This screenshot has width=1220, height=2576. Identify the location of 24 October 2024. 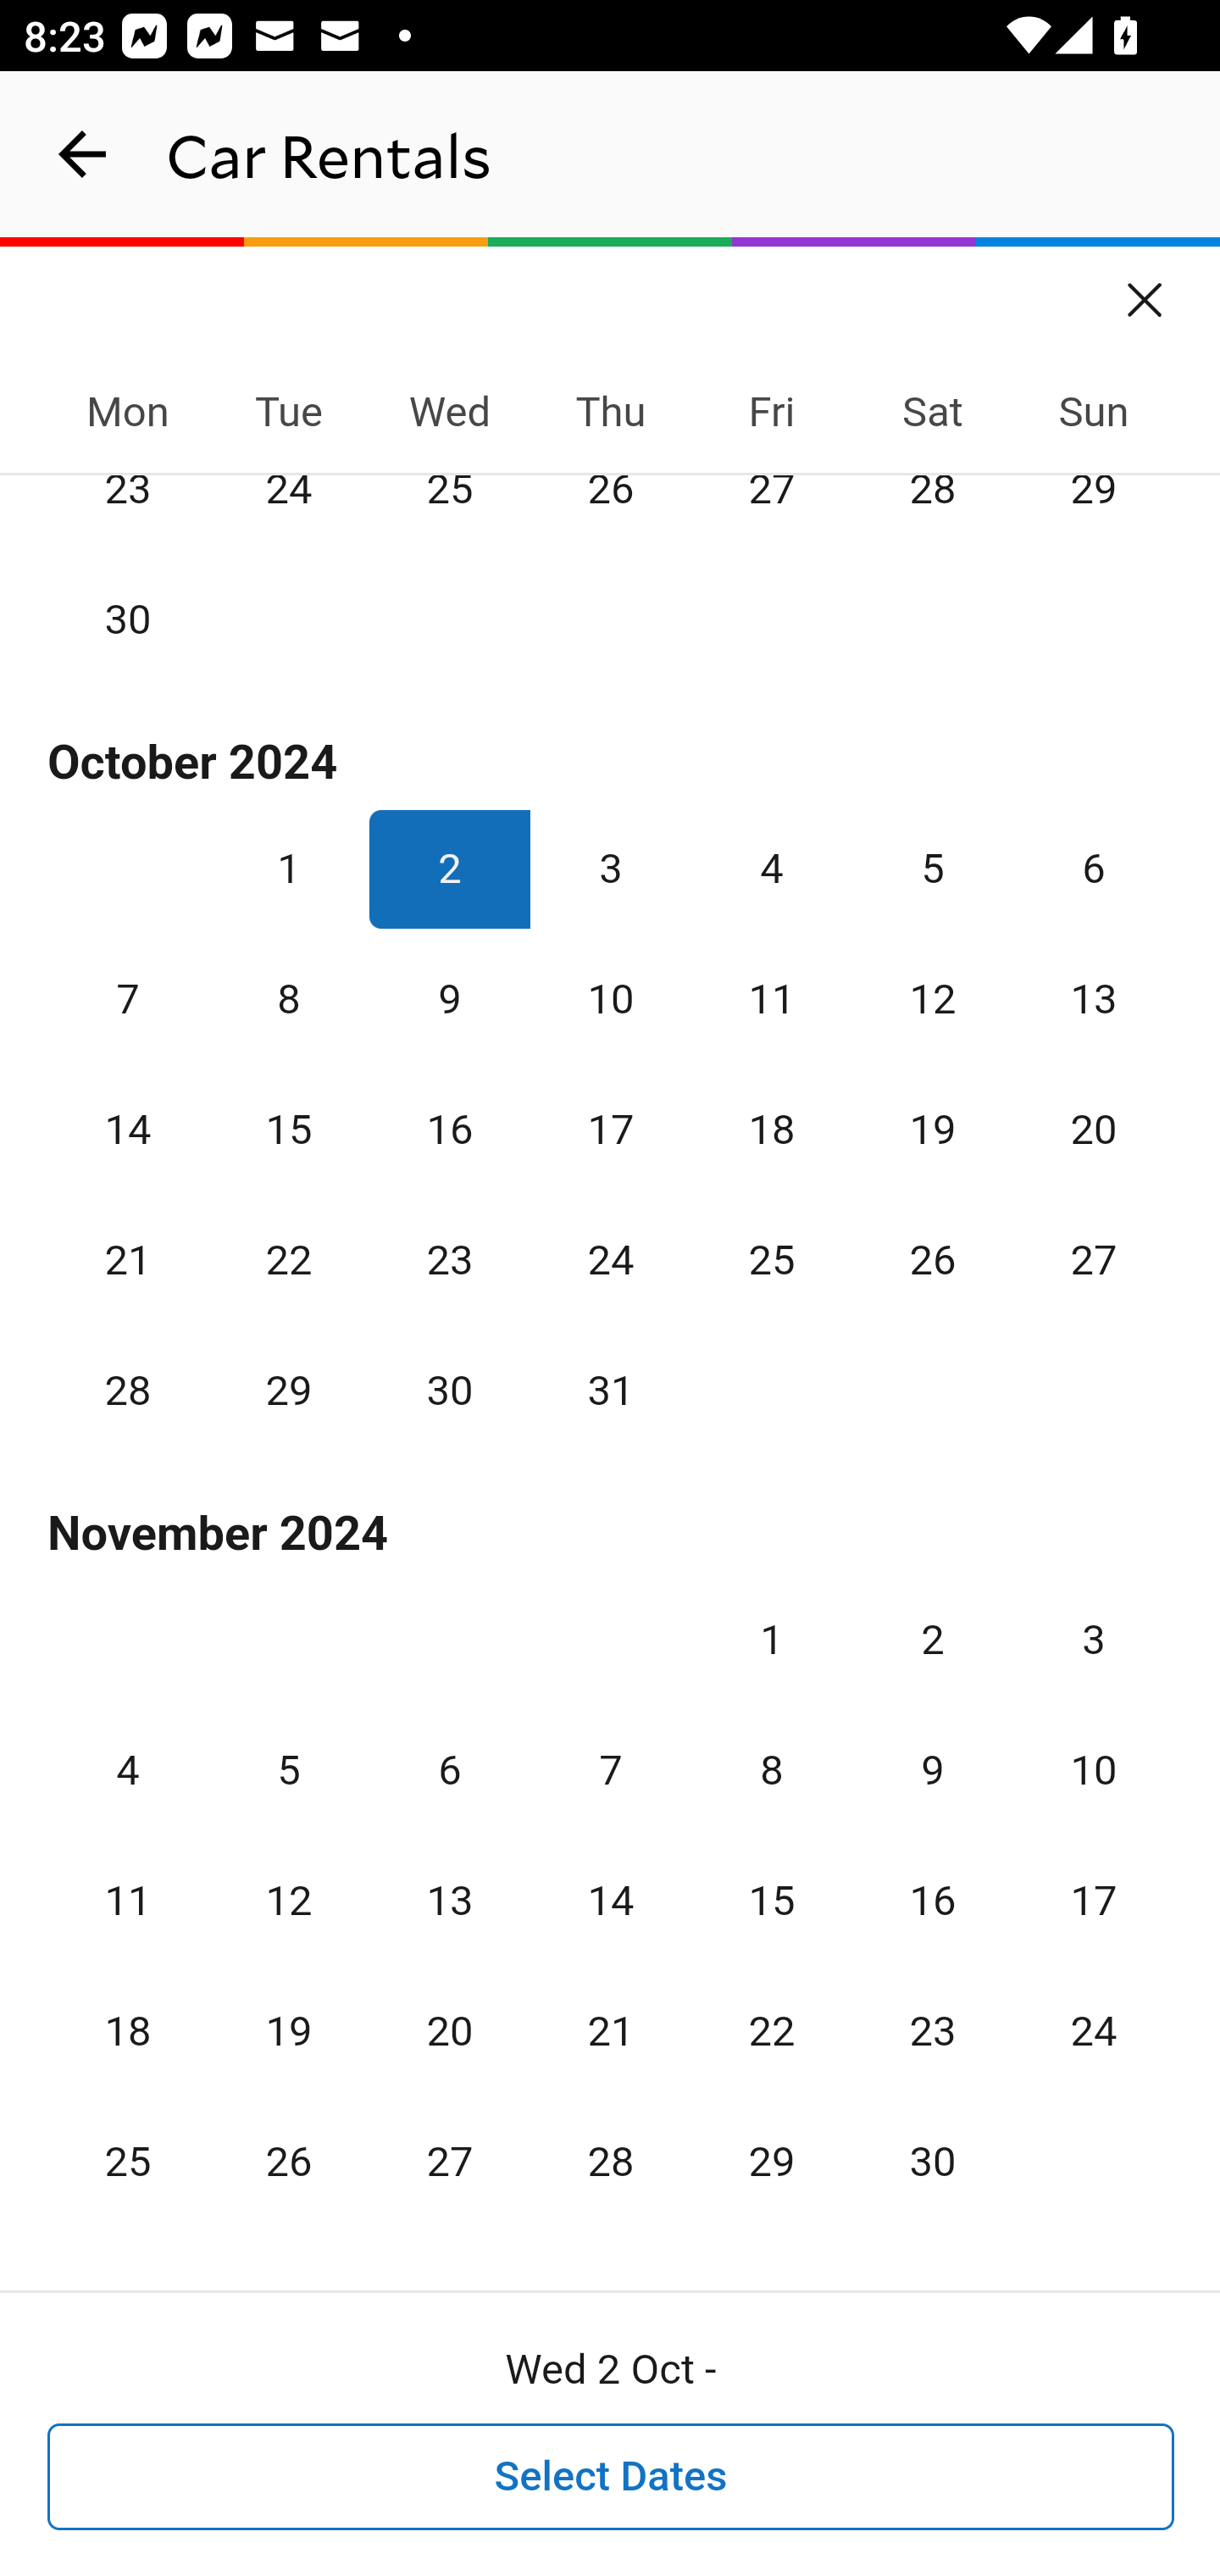
(611, 1259).